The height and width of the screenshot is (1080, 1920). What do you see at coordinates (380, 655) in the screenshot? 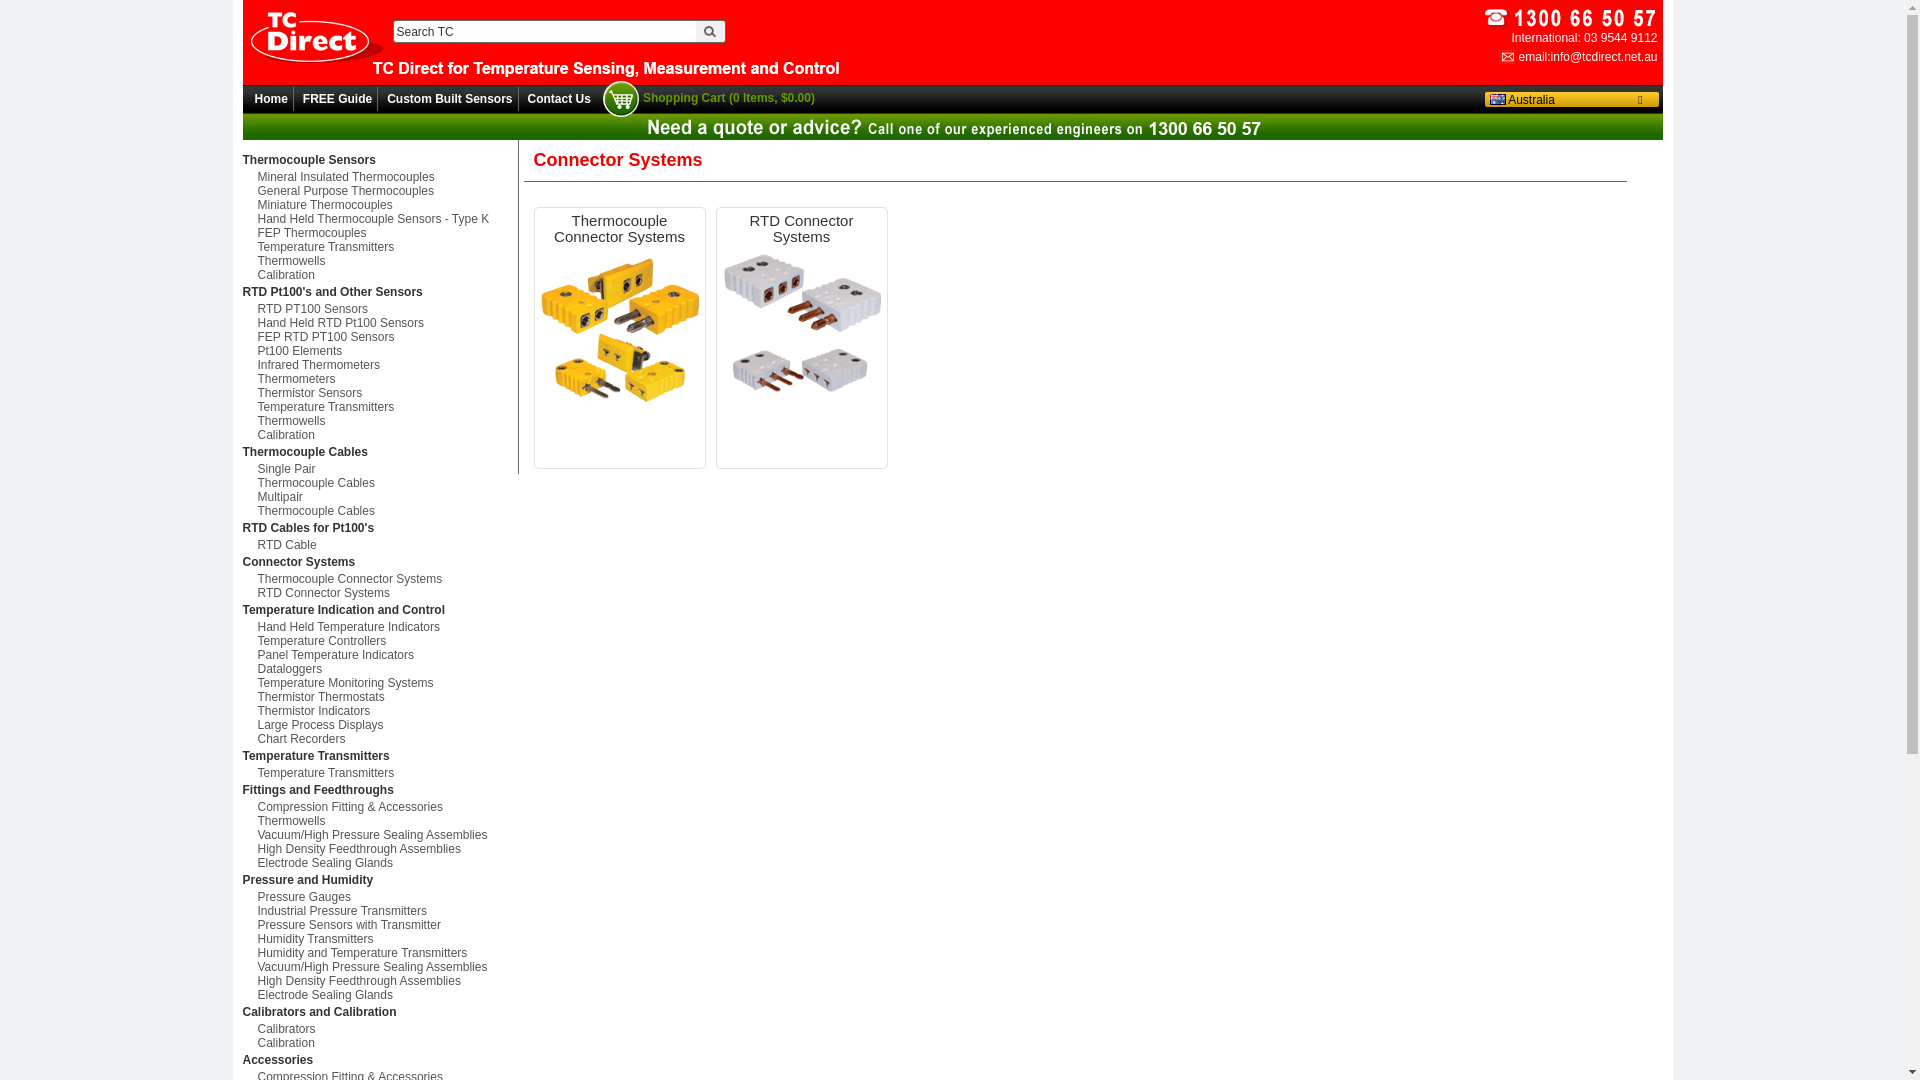
I see `Panel Temperature Indicators` at bounding box center [380, 655].